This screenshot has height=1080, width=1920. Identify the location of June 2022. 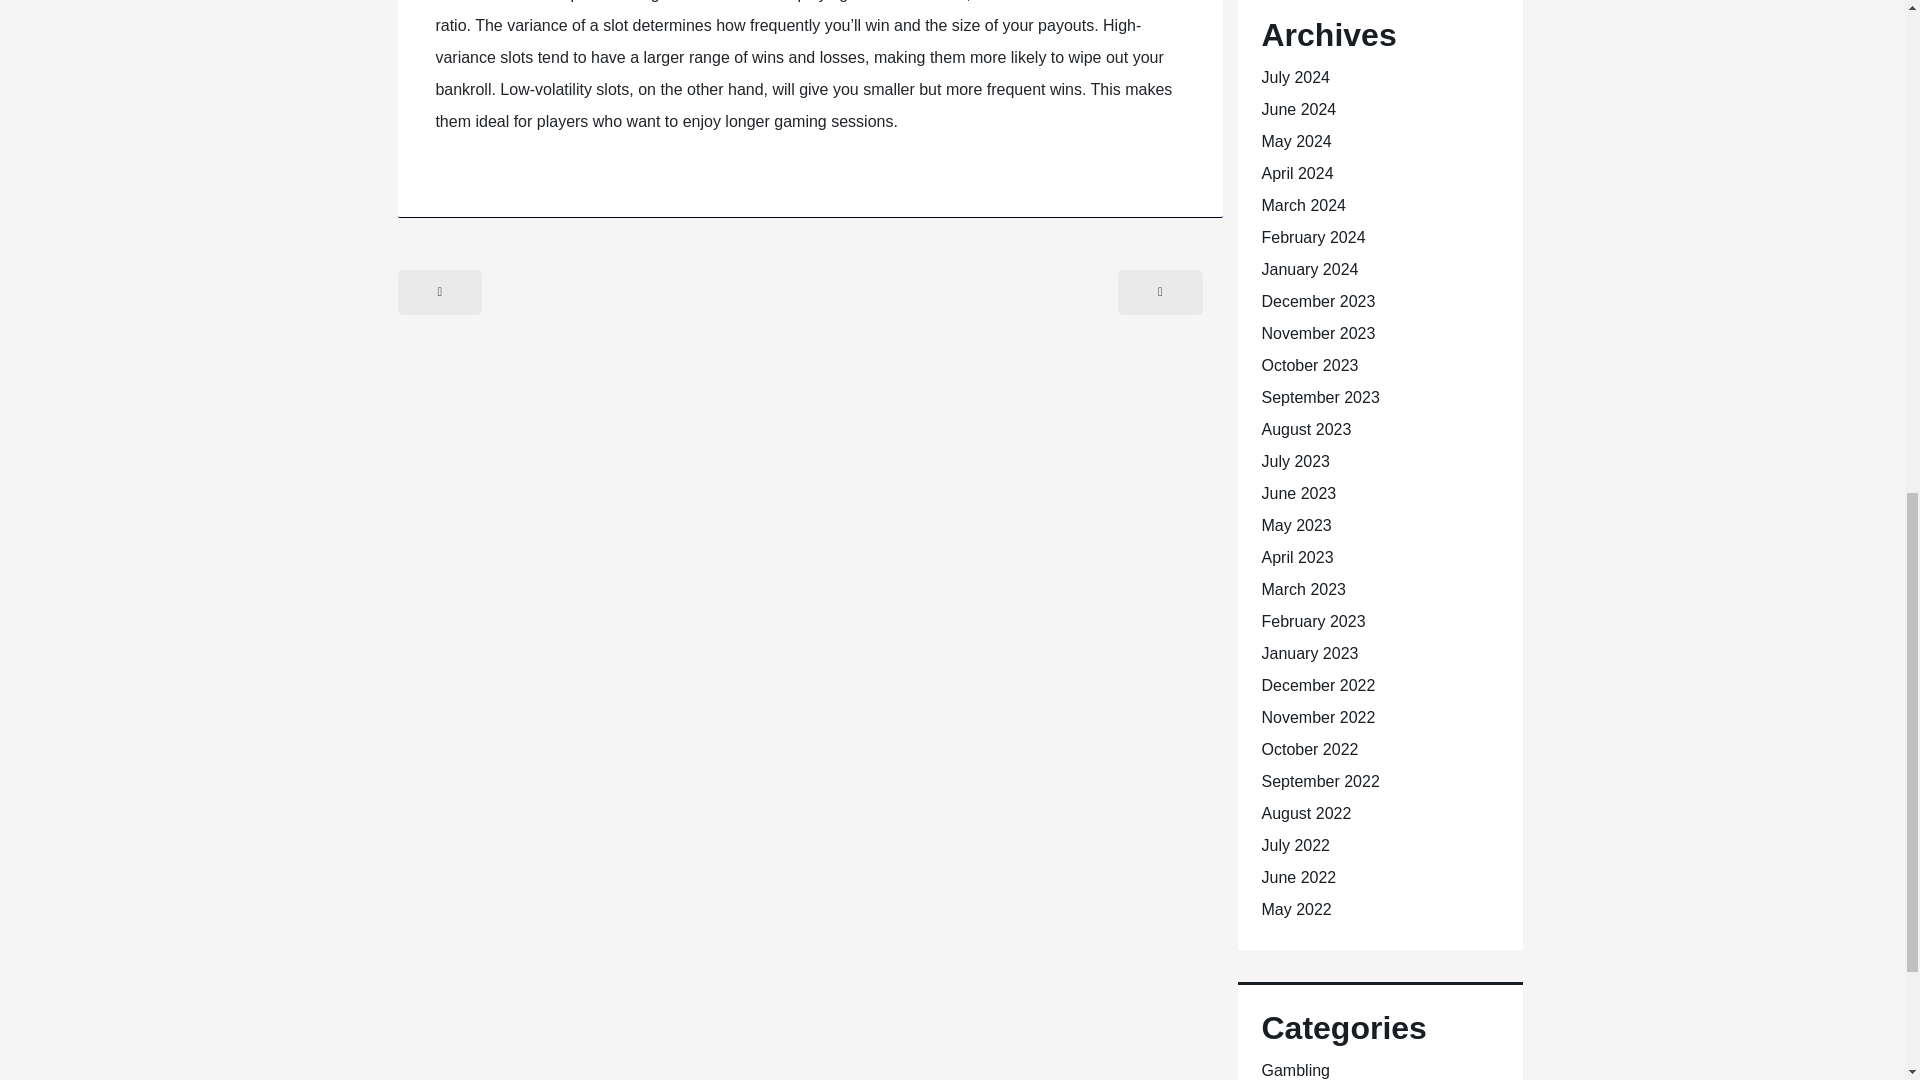
(1298, 877).